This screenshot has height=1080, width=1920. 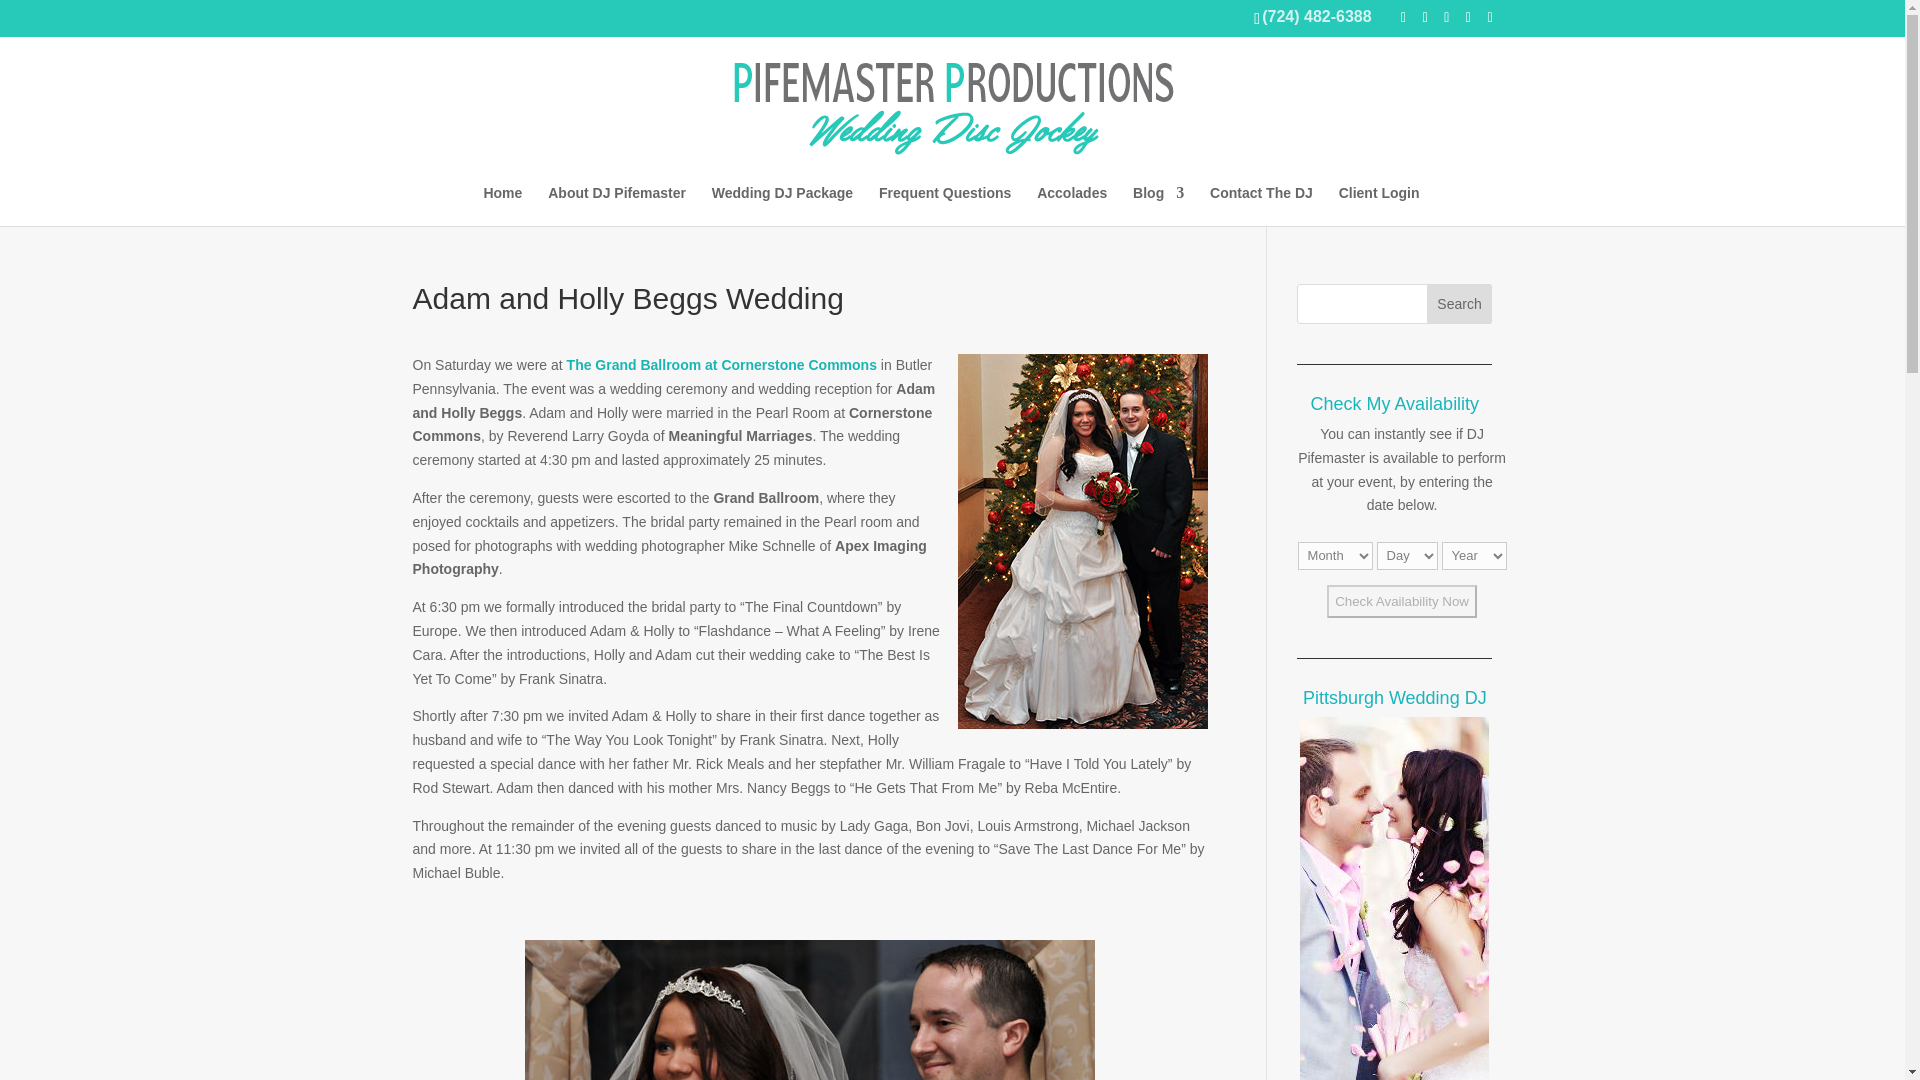 What do you see at coordinates (1072, 205) in the screenshot?
I see `Accolades` at bounding box center [1072, 205].